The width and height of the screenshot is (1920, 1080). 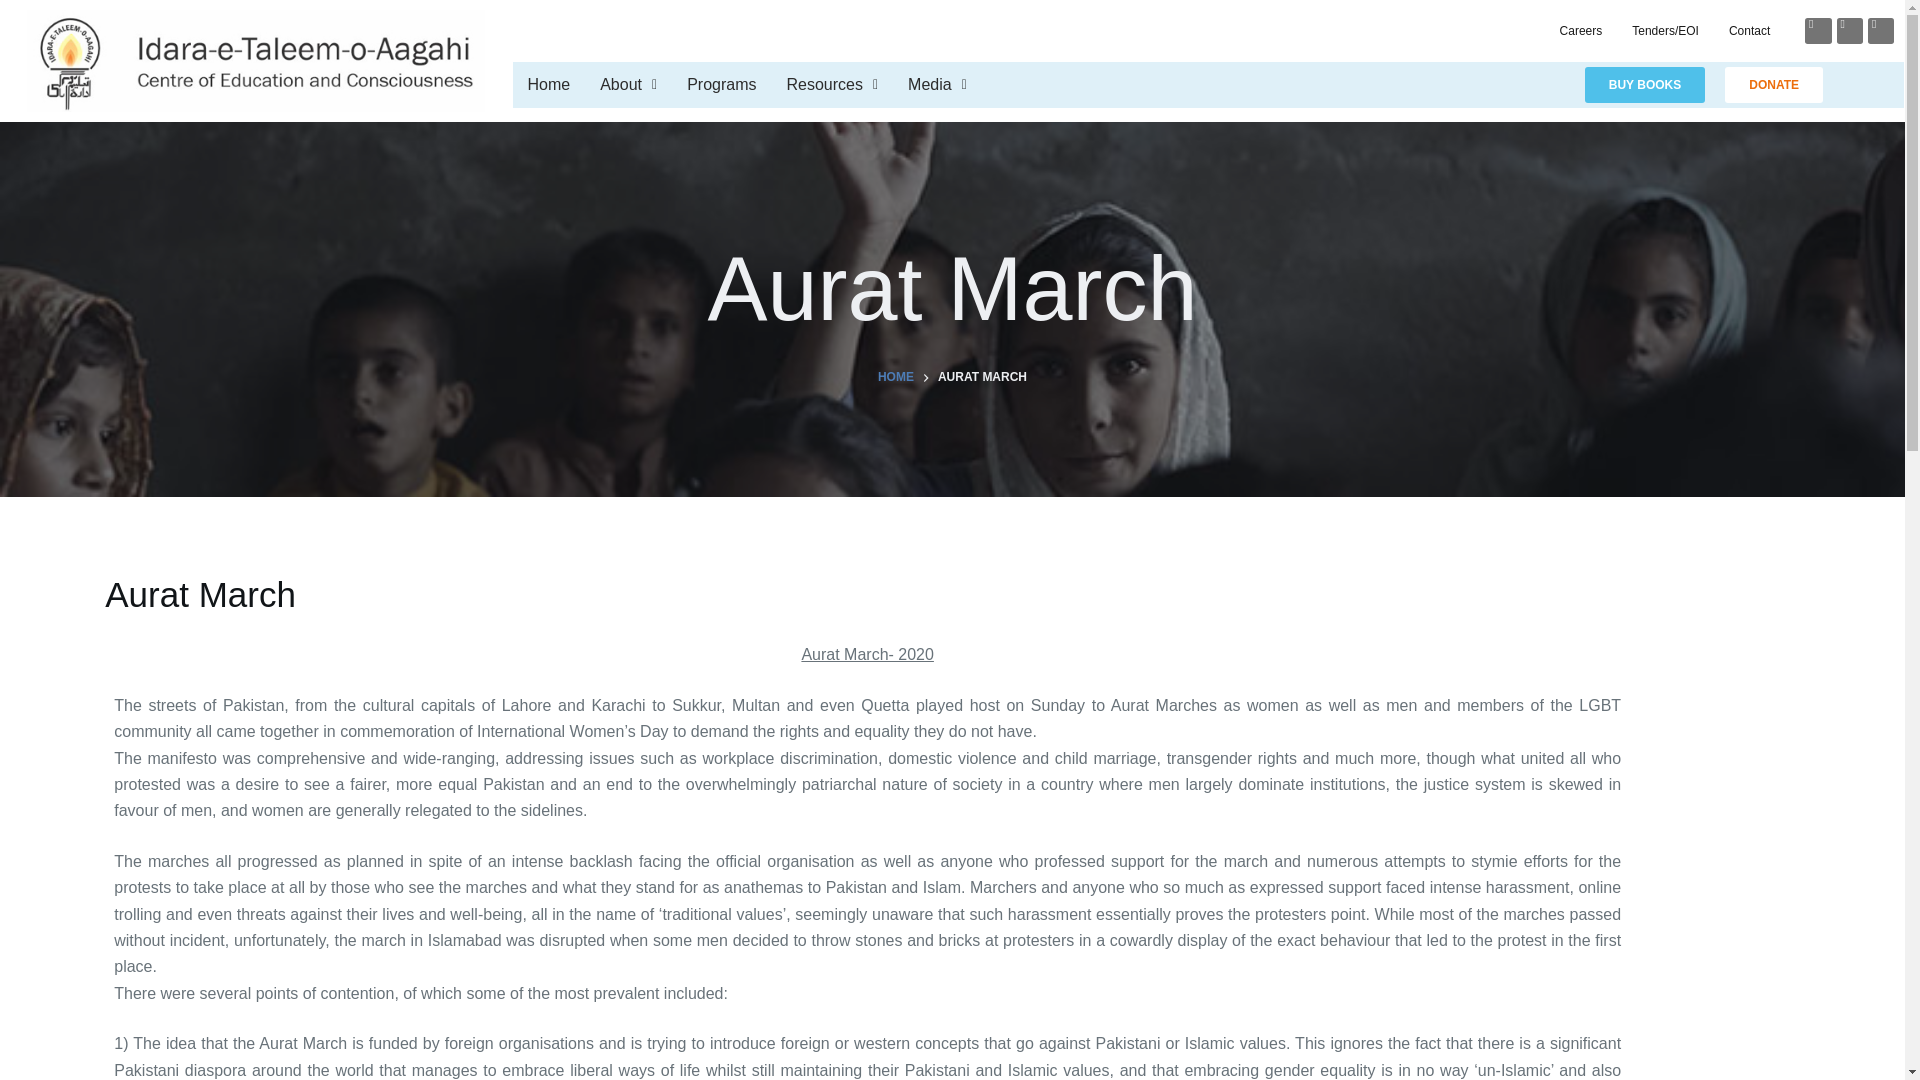 I want to click on BUY BOOKS, so click(x=1644, y=84).